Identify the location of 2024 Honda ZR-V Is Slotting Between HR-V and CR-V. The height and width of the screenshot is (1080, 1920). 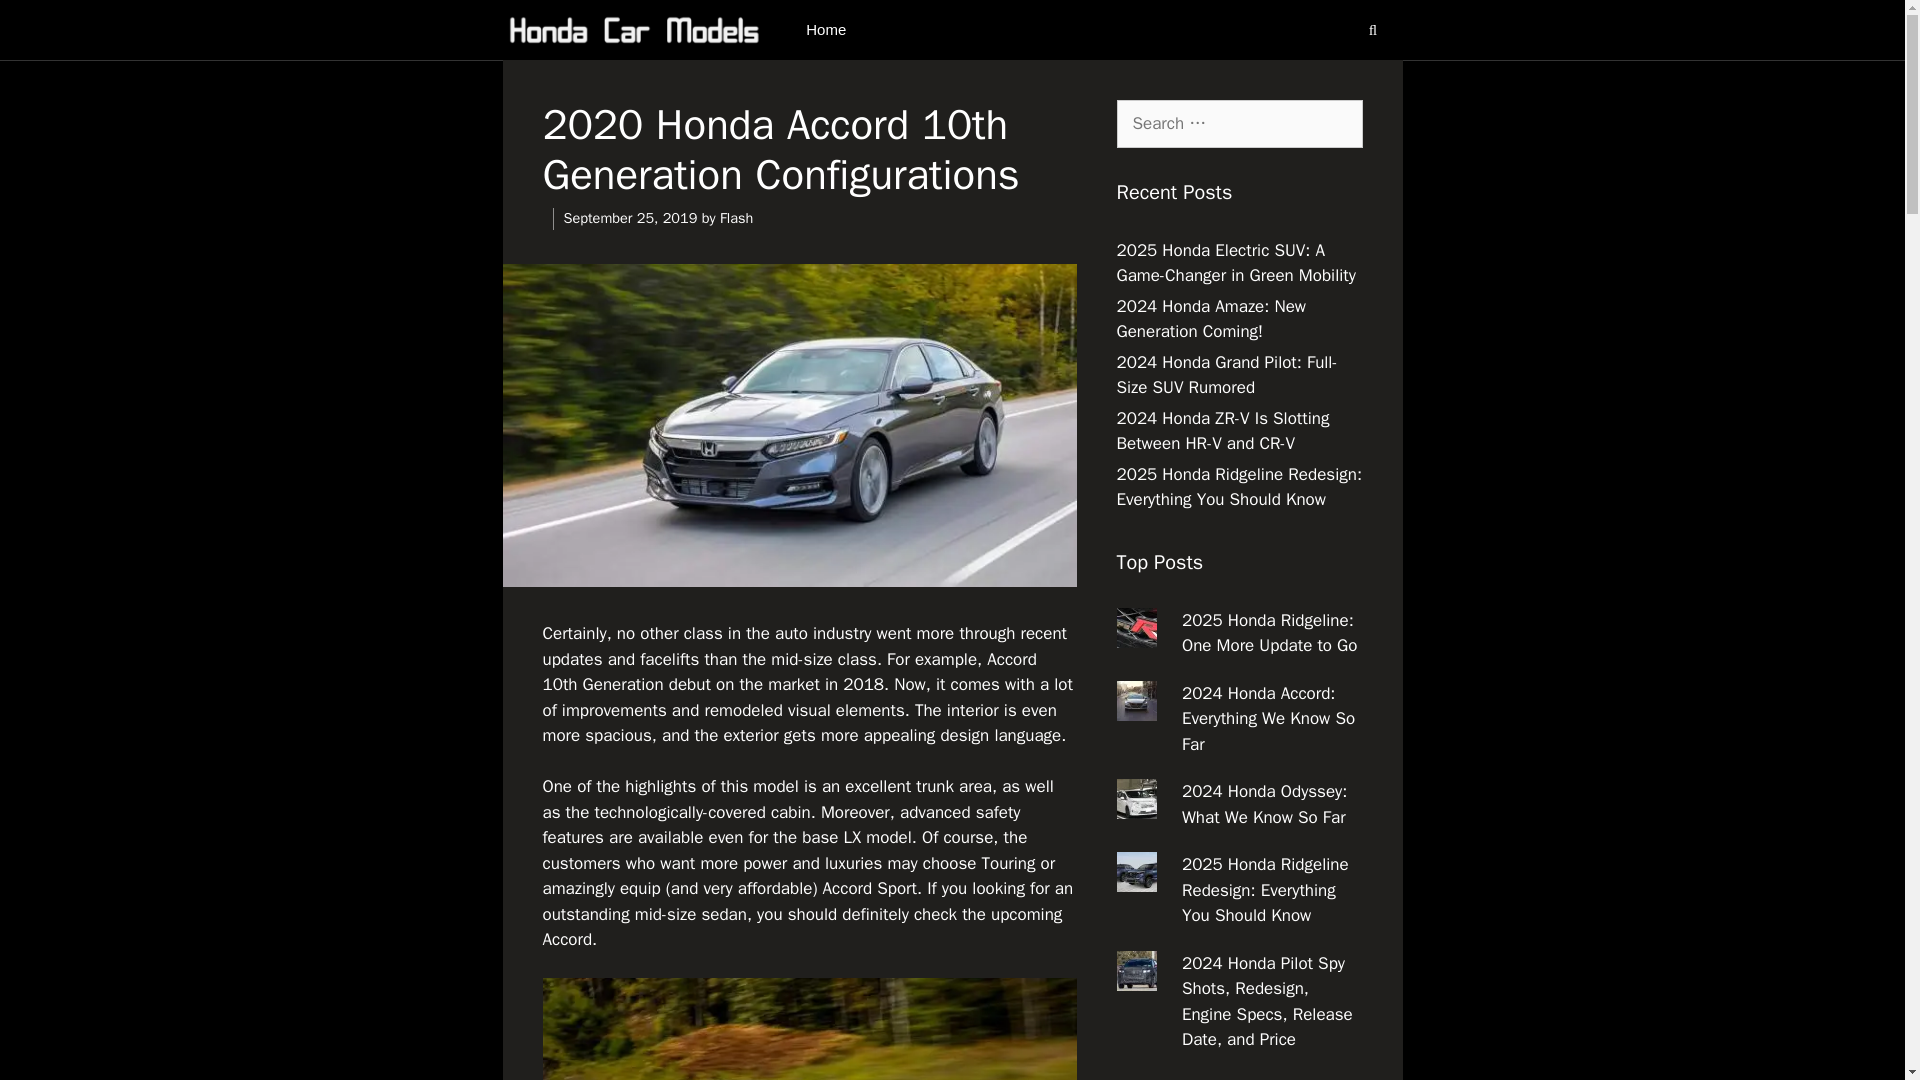
(1222, 431).